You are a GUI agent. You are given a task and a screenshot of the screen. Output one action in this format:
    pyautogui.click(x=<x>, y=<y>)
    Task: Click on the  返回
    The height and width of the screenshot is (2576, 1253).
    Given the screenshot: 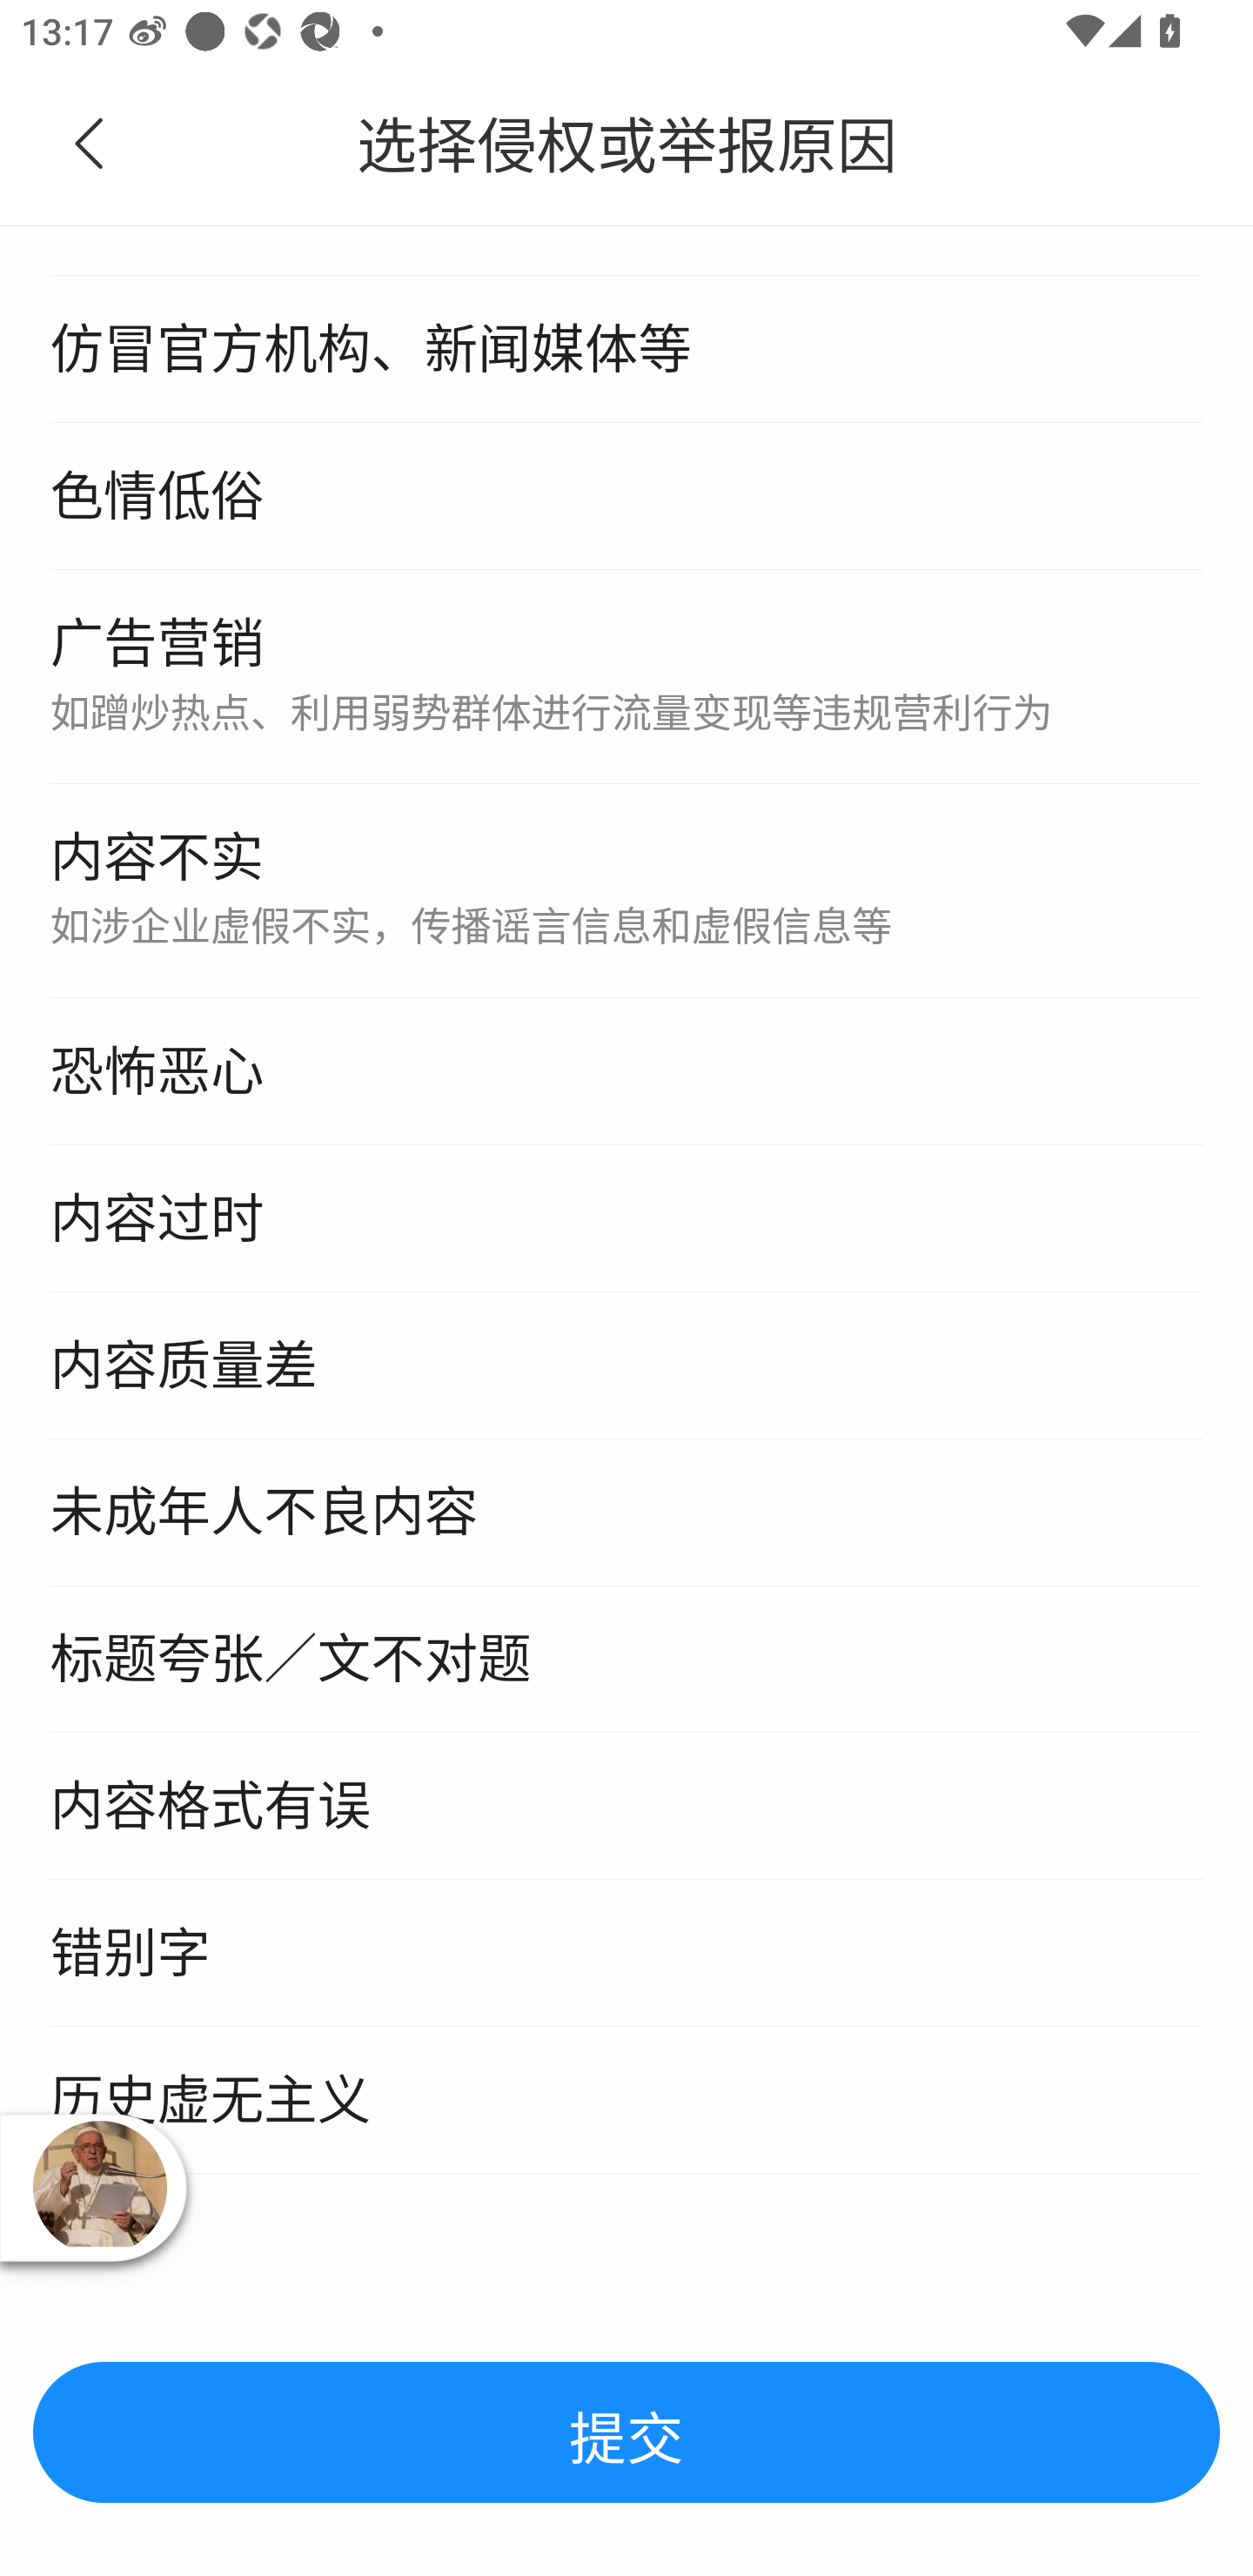 What is the action you would take?
    pyautogui.click(x=90, y=144)
    